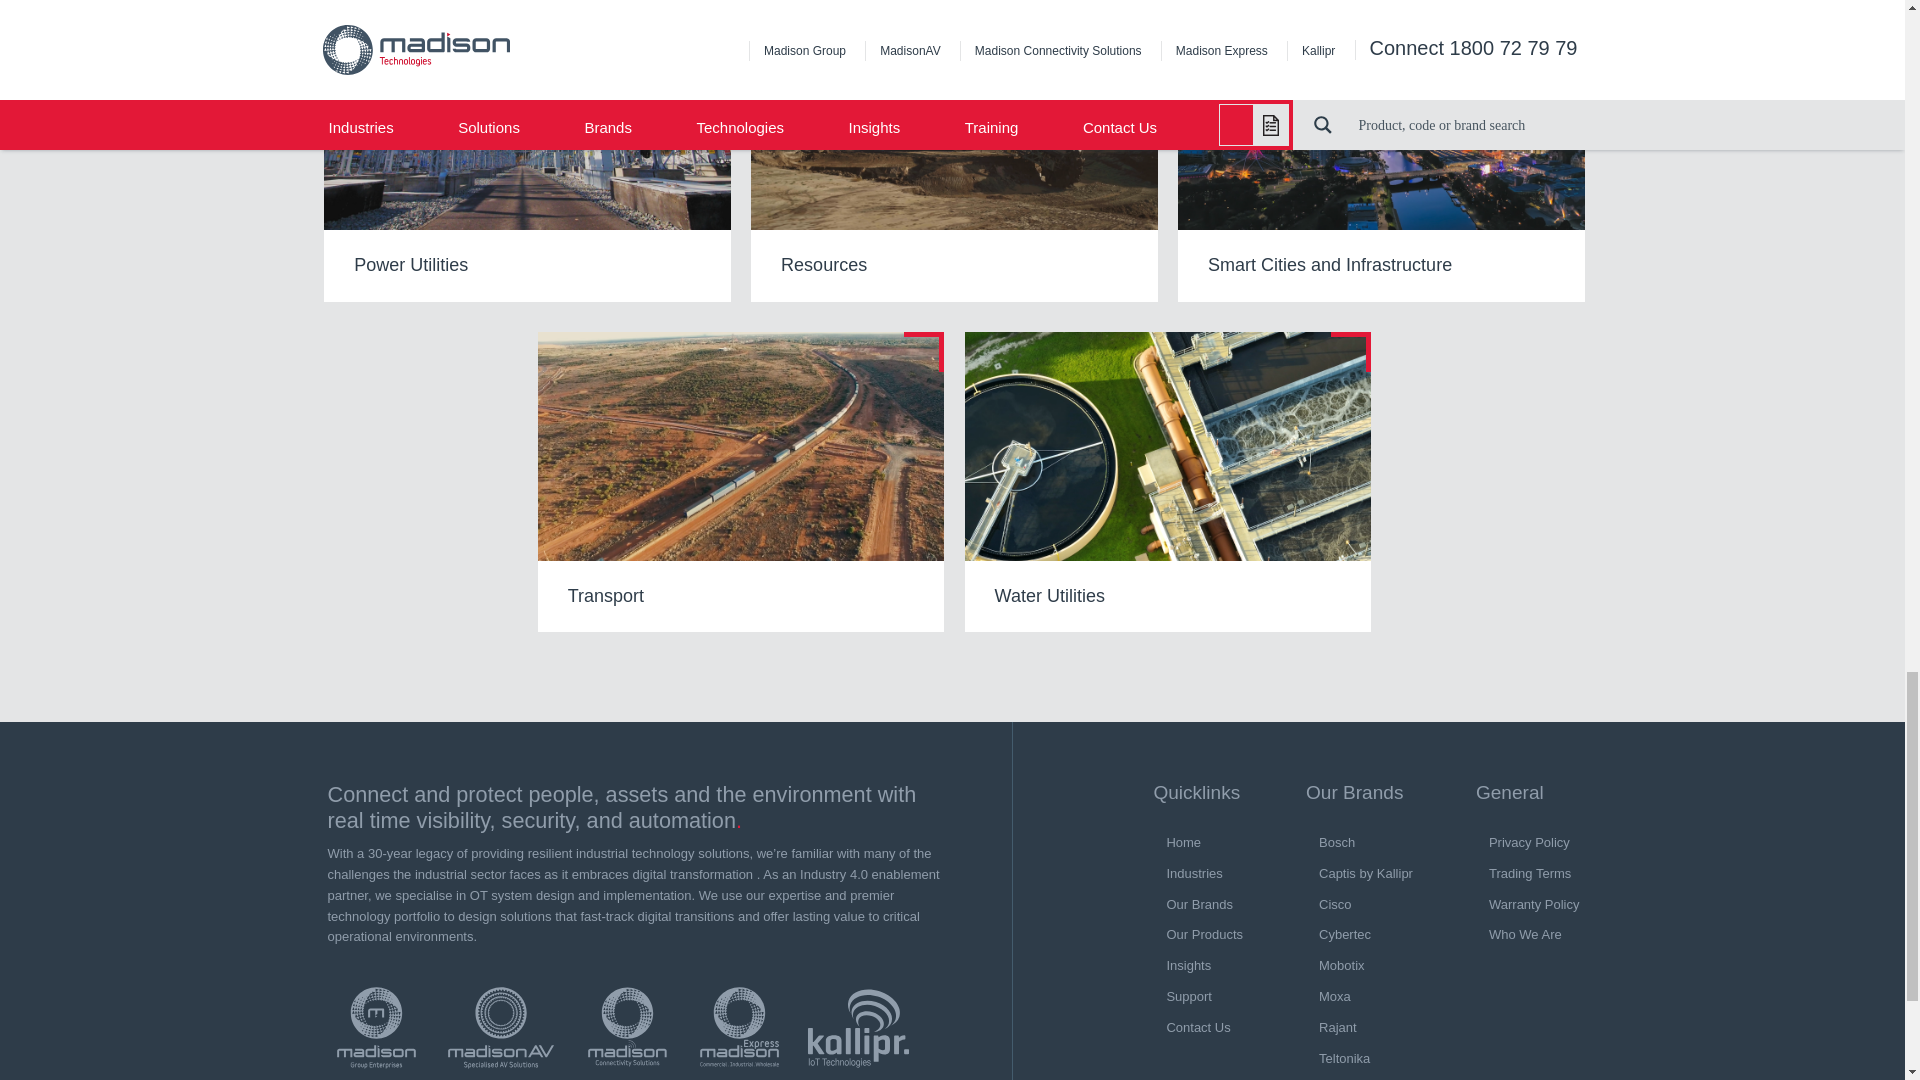 This screenshot has height=1080, width=1920. Describe the element at coordinates (376, 1028) in the screenshot. I see `Madison Group Enterprises` at that location.